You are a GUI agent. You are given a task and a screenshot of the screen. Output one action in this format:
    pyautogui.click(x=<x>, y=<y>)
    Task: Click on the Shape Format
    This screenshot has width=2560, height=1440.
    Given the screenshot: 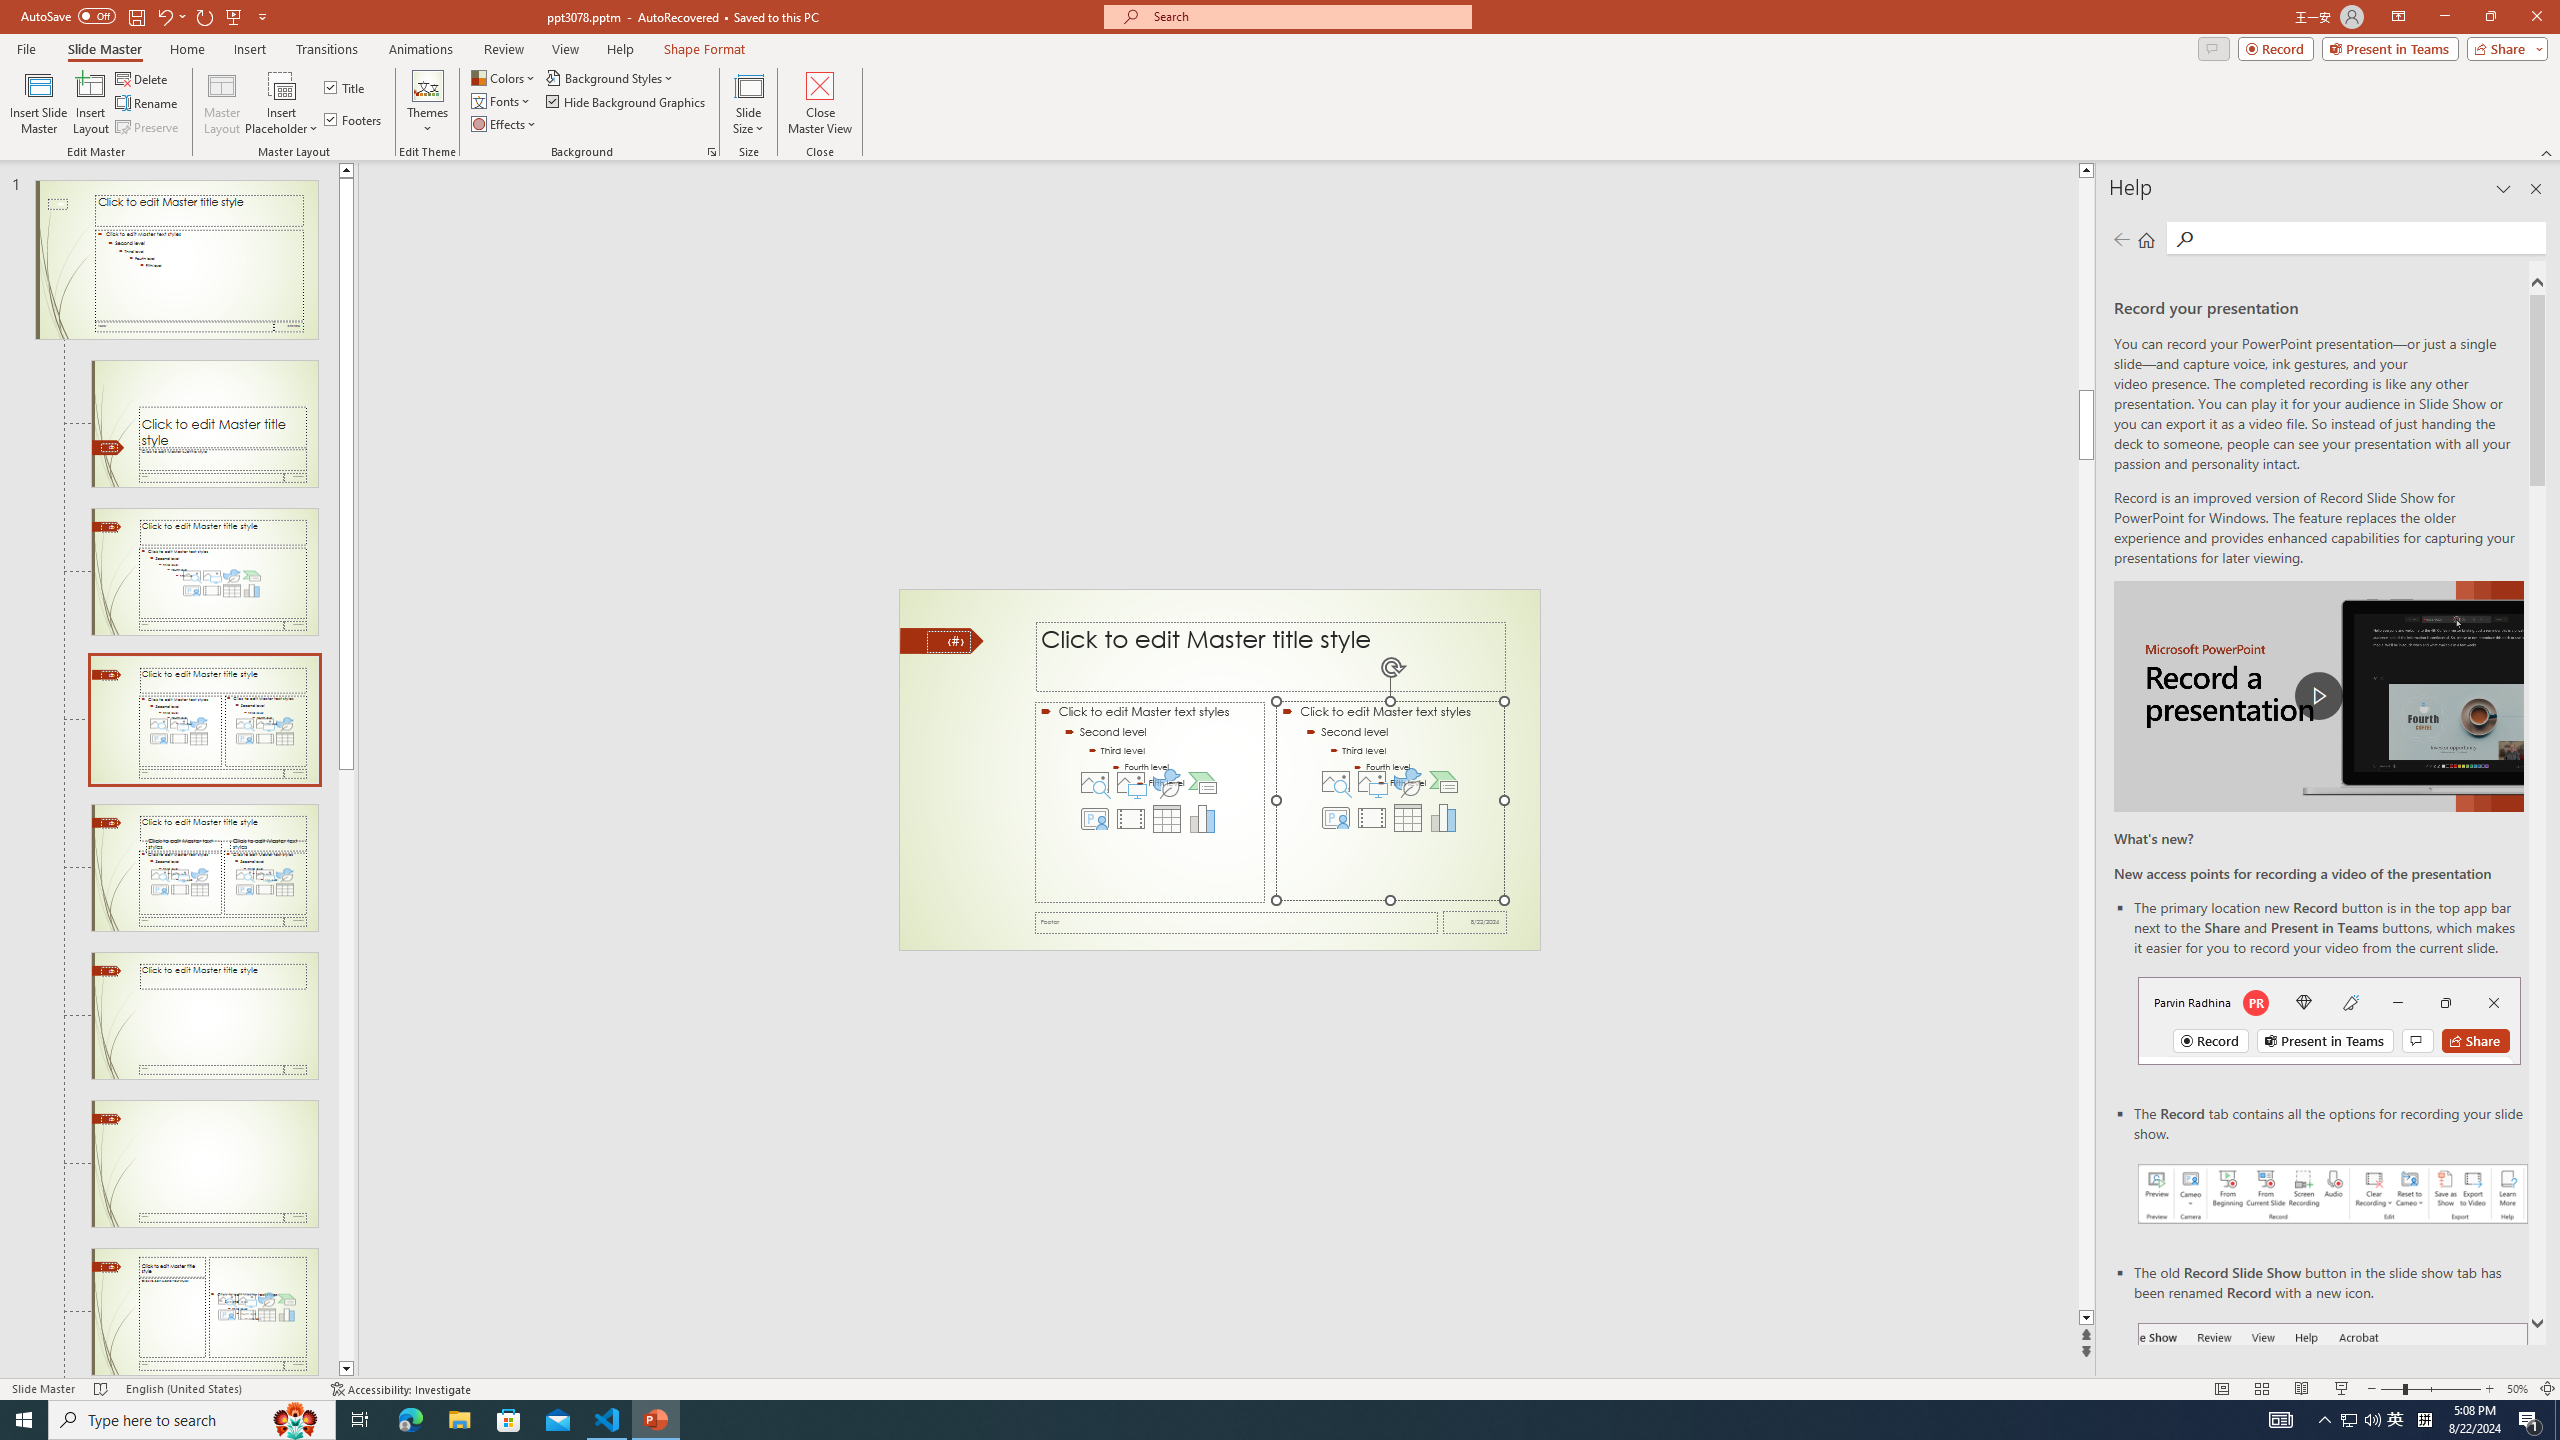 What is the action you would take?
    pyautogui.click(x=705, y=49)
    